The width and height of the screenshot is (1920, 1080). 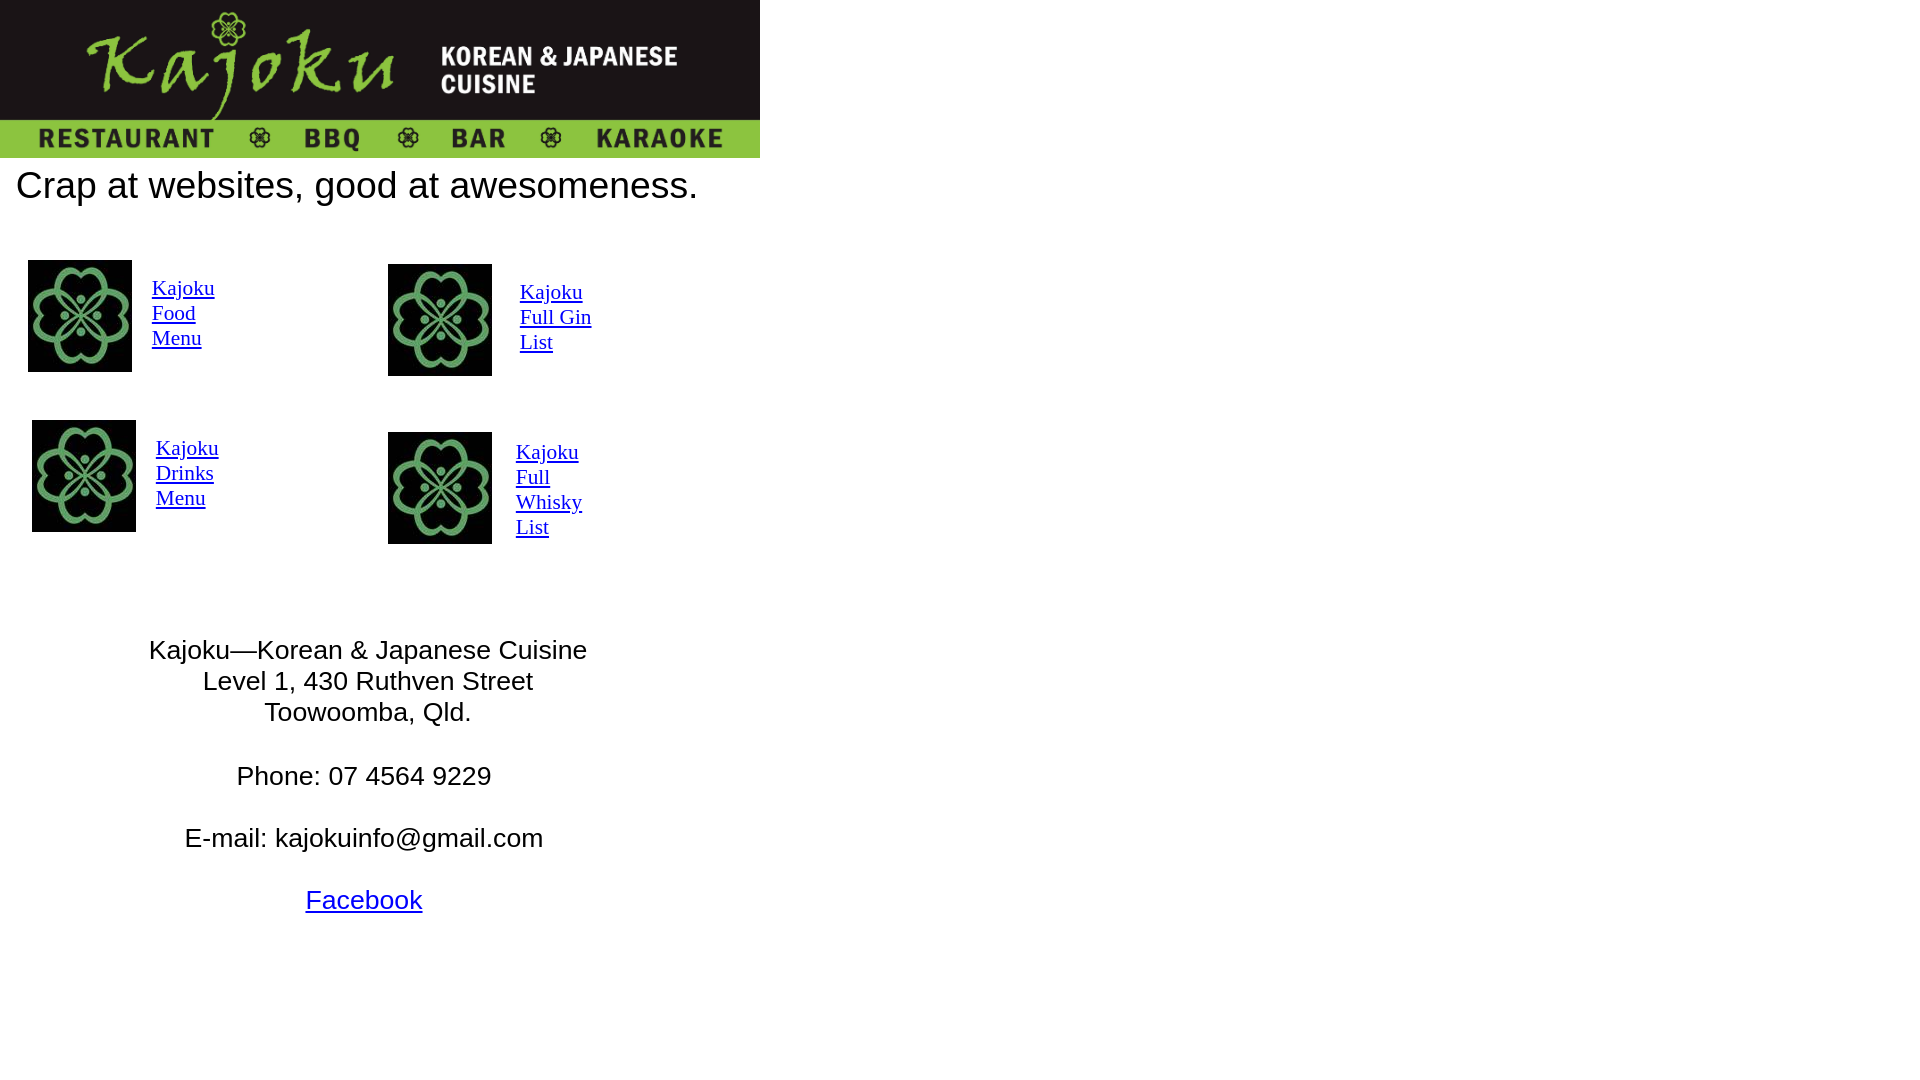 I want to click on Kajoku Drinks Menu, so click(x=188, y=473).